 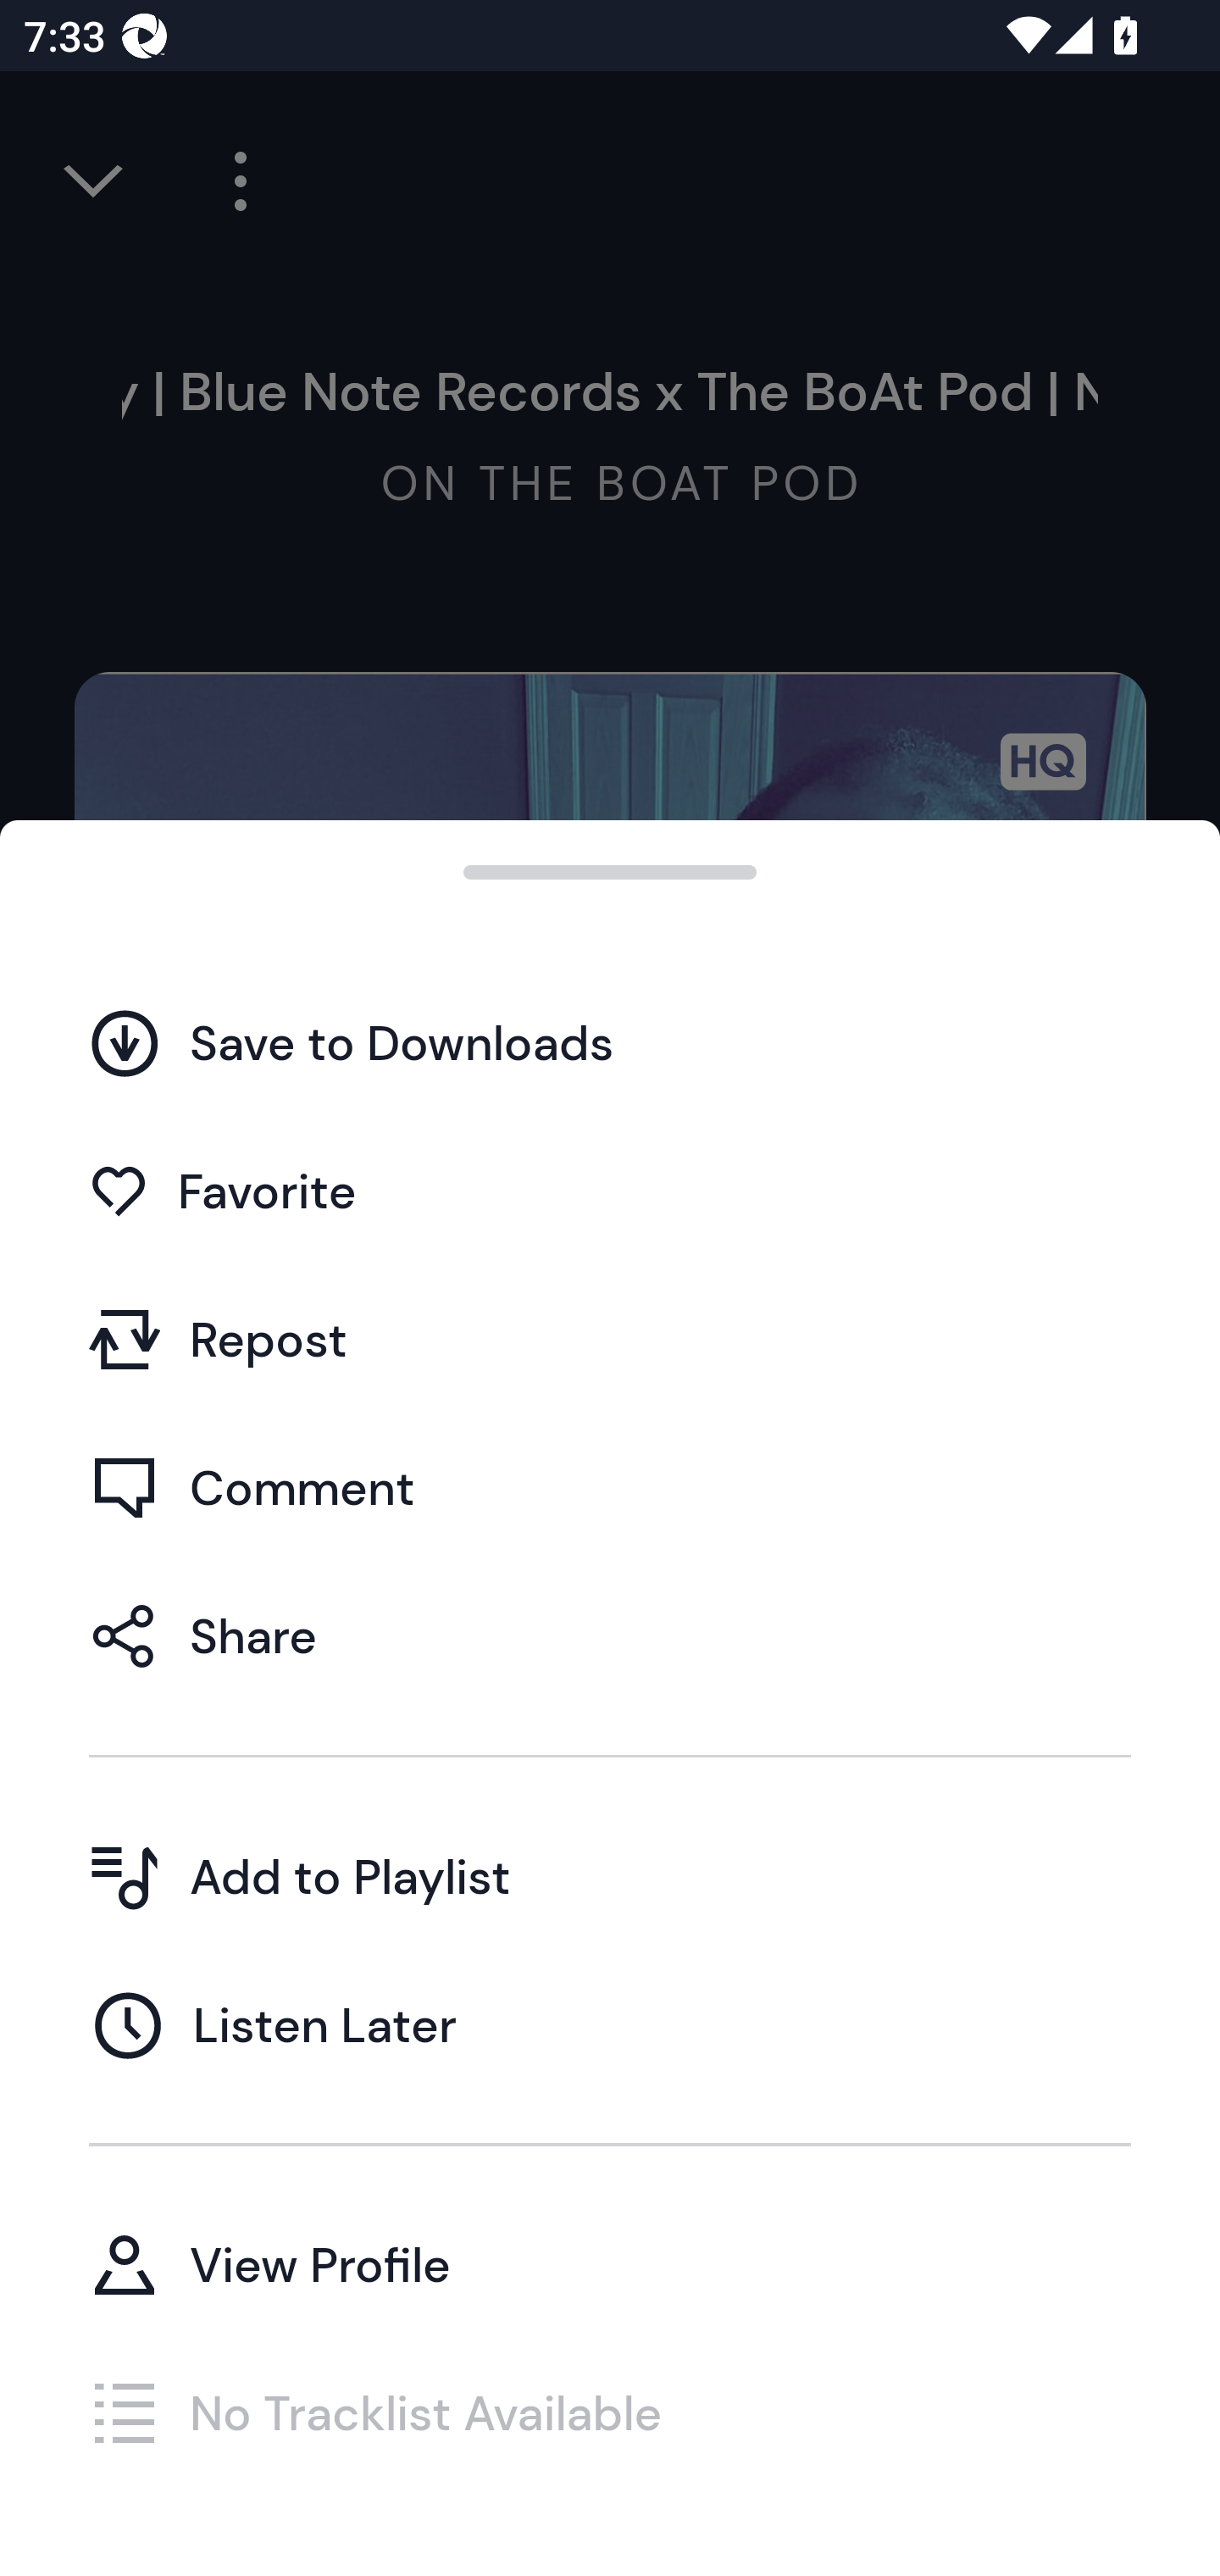 What do you see at coordinates (229, 181) in the screenshot?
I see `Player more options button` at bounding box center [229, 181].